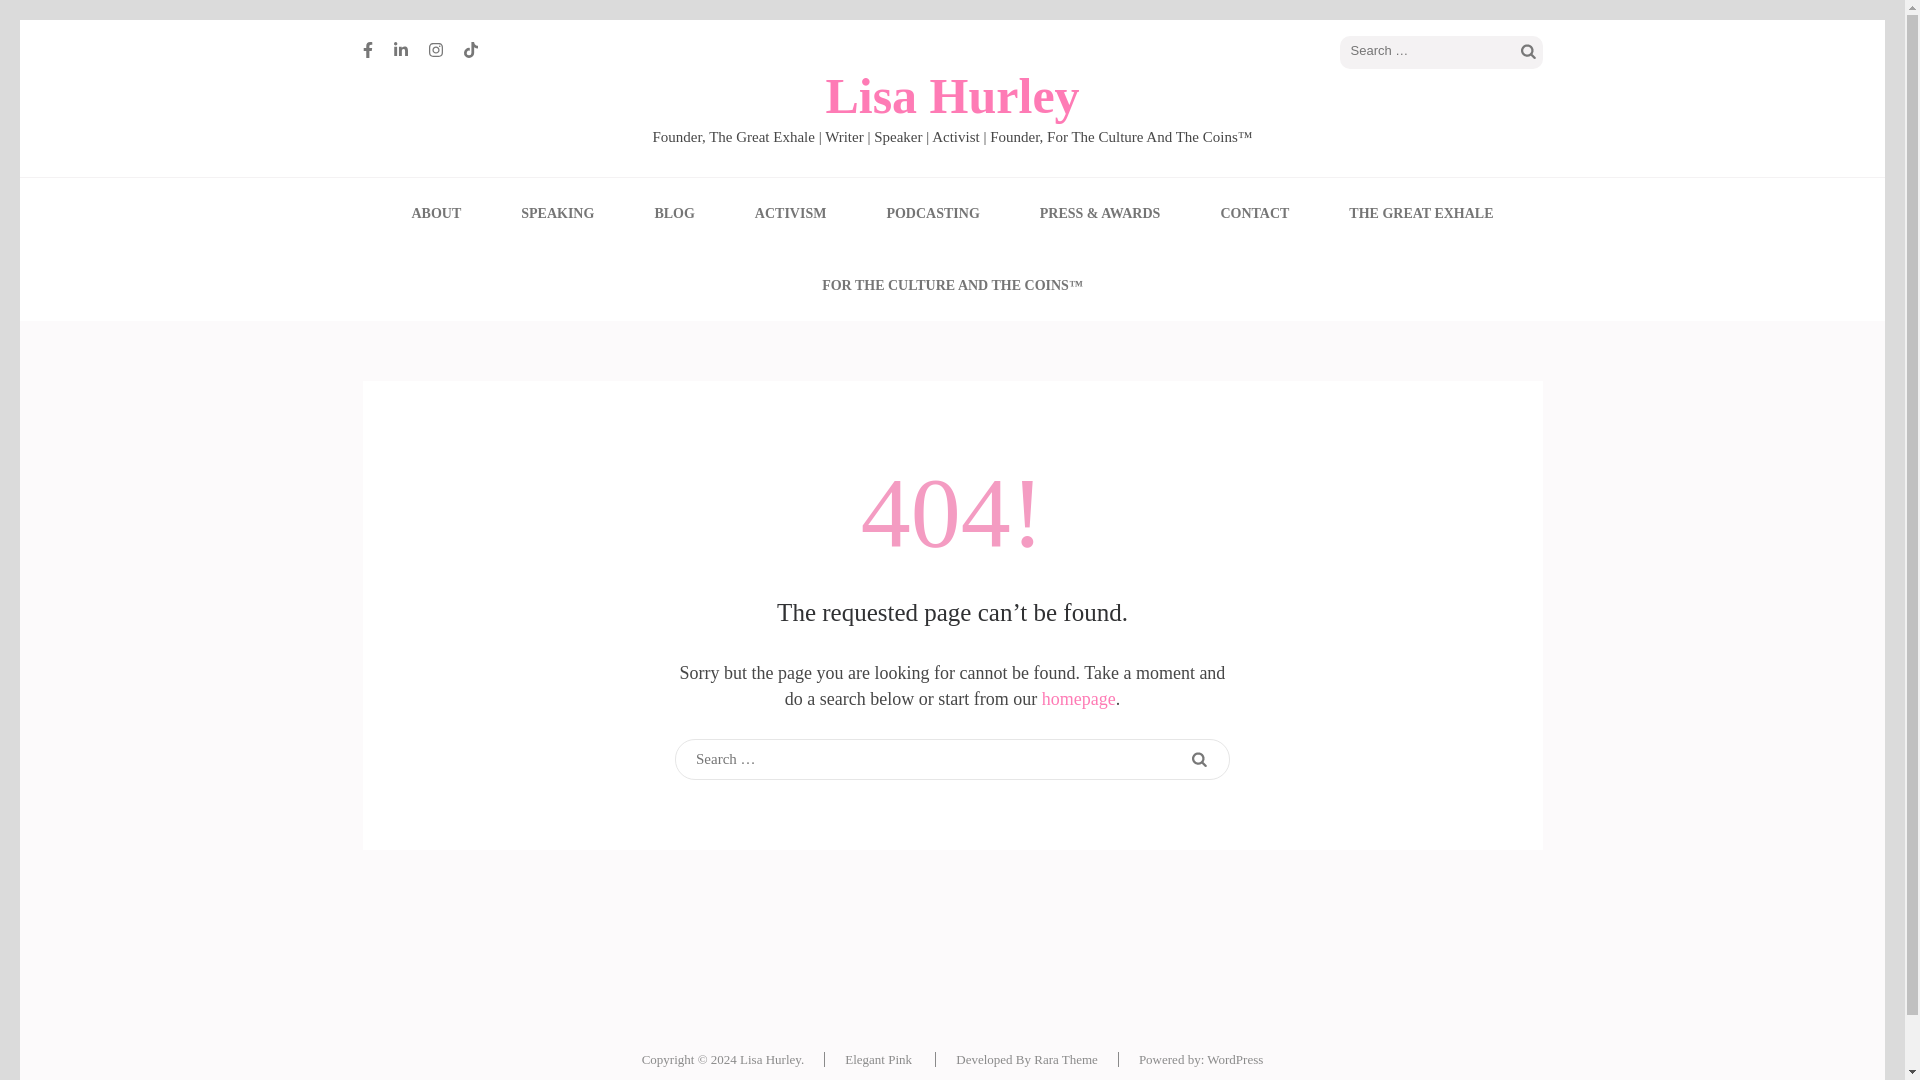 This screenshot has width=1920, height=1080. Describe the element at coordinates (1078, 698) in the screenshot. I see `homepage` at that location.